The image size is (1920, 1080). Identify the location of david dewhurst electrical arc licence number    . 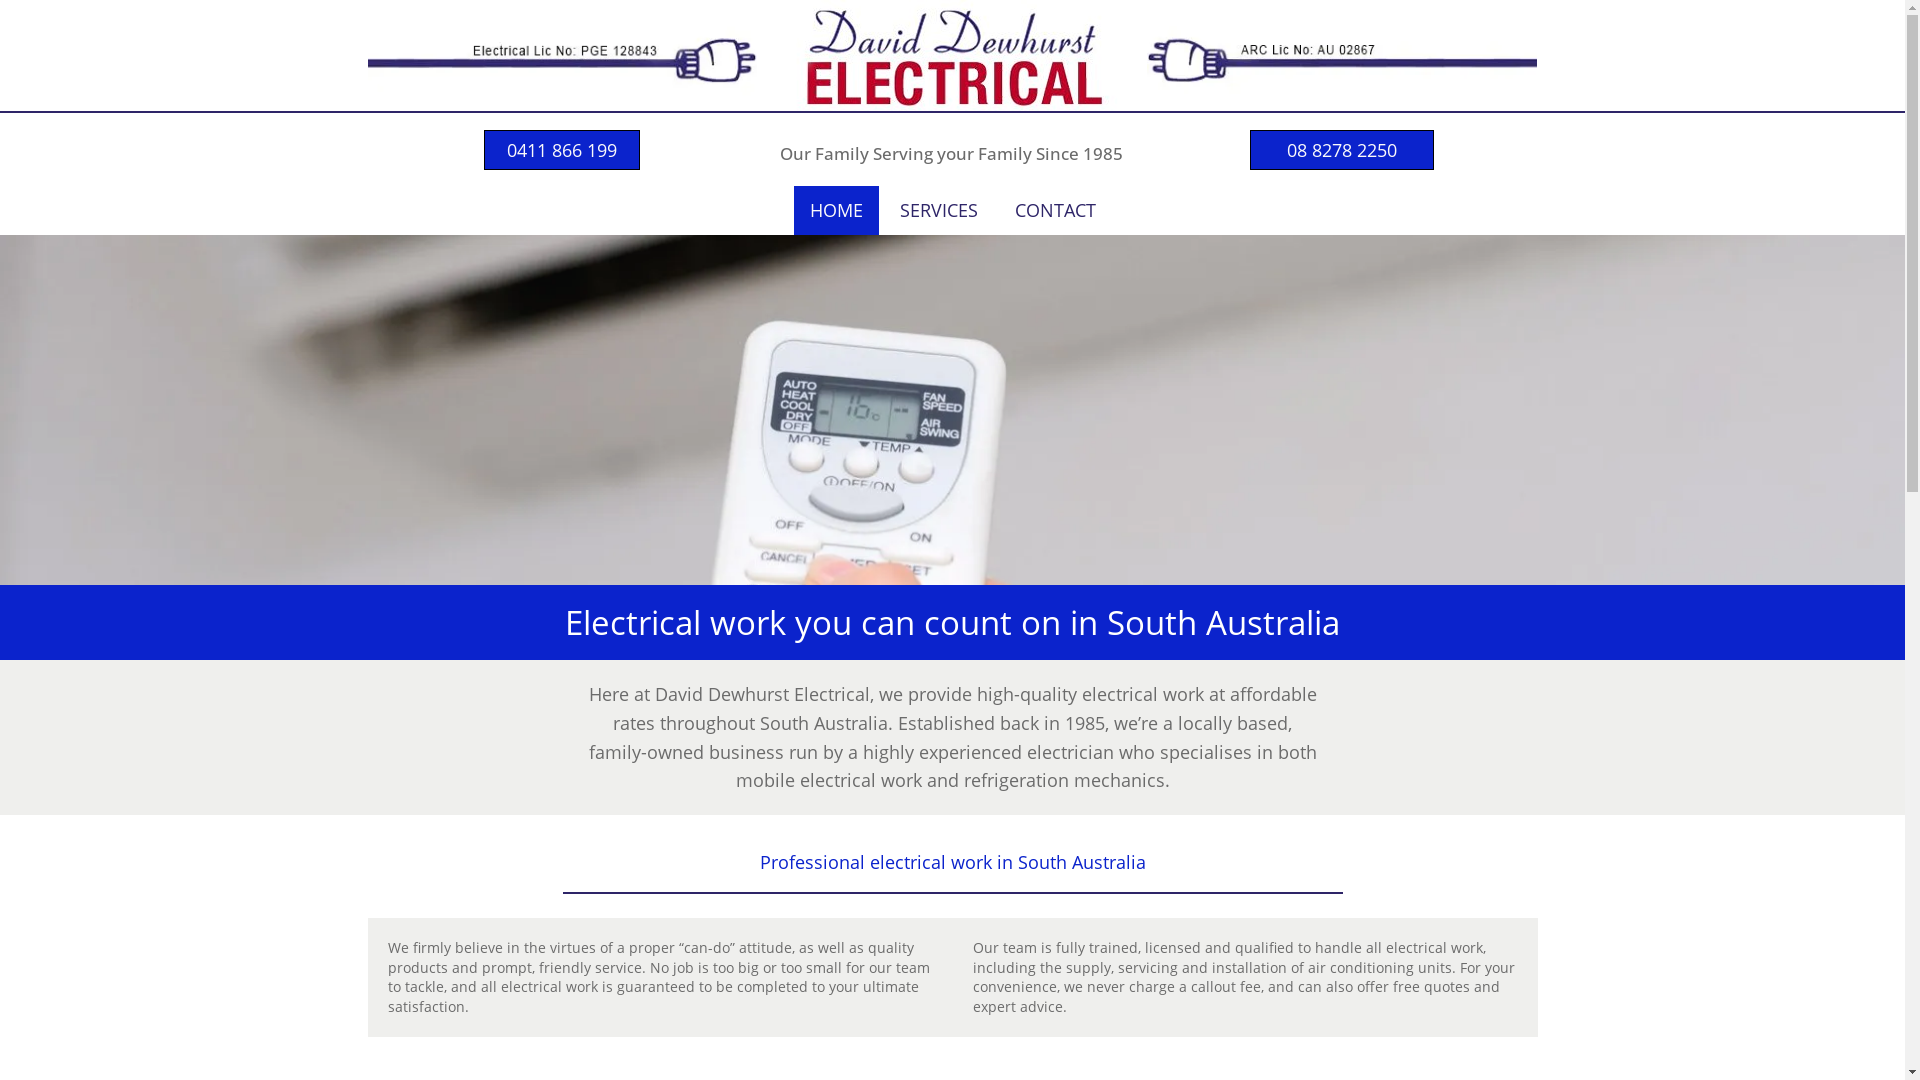
(1342, 52).